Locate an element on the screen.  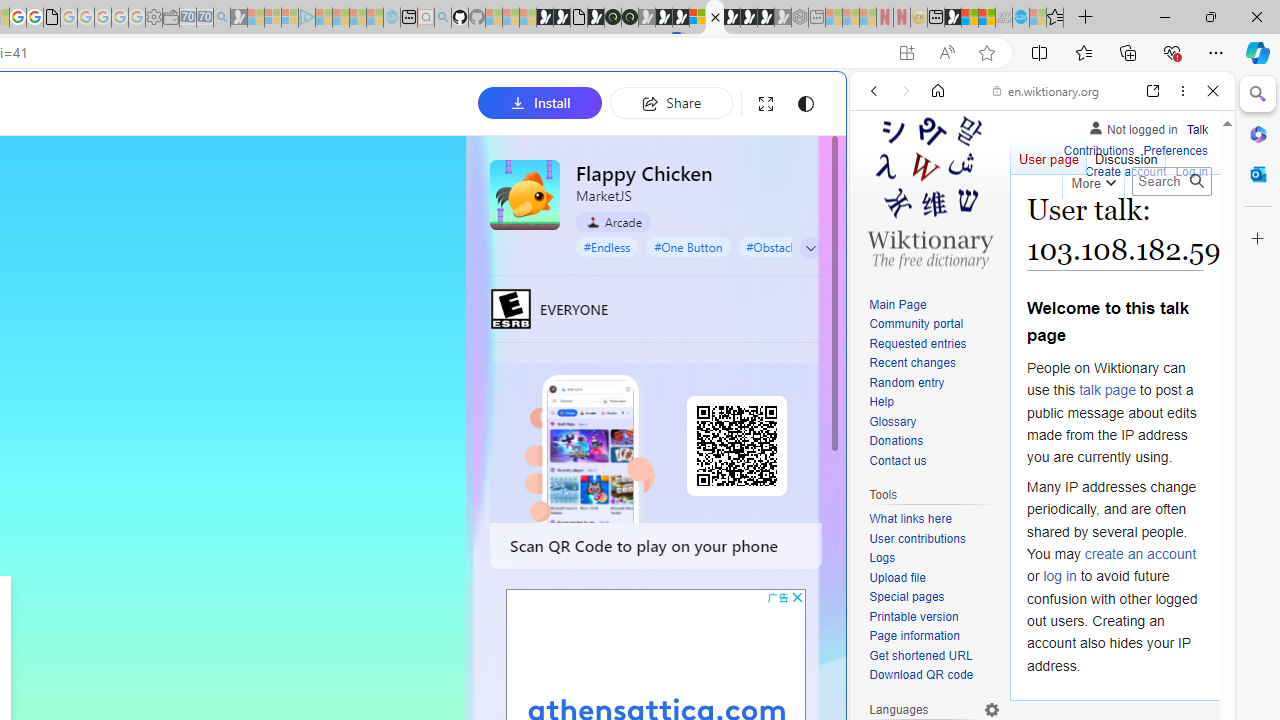
Sign in to your account is located at coordinates (698, 18).